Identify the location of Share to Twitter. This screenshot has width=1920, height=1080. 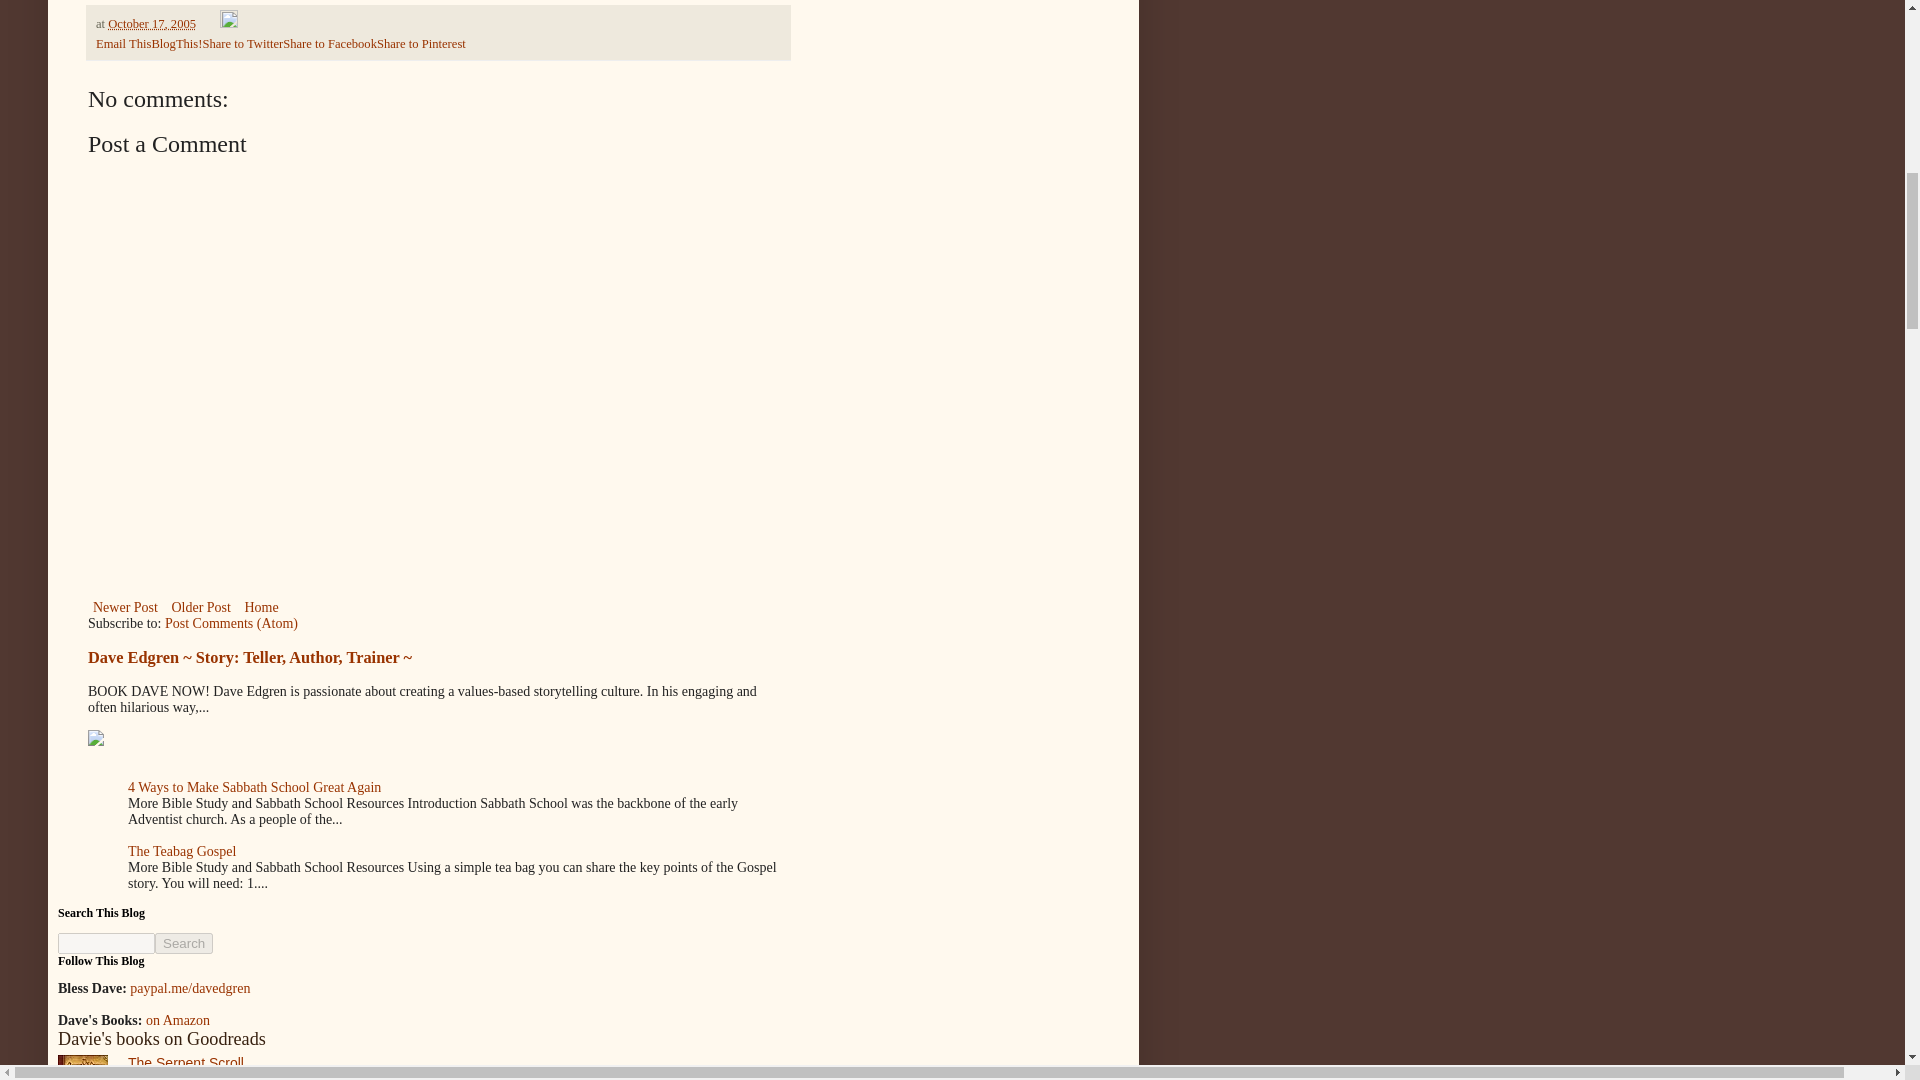
(242, 43).